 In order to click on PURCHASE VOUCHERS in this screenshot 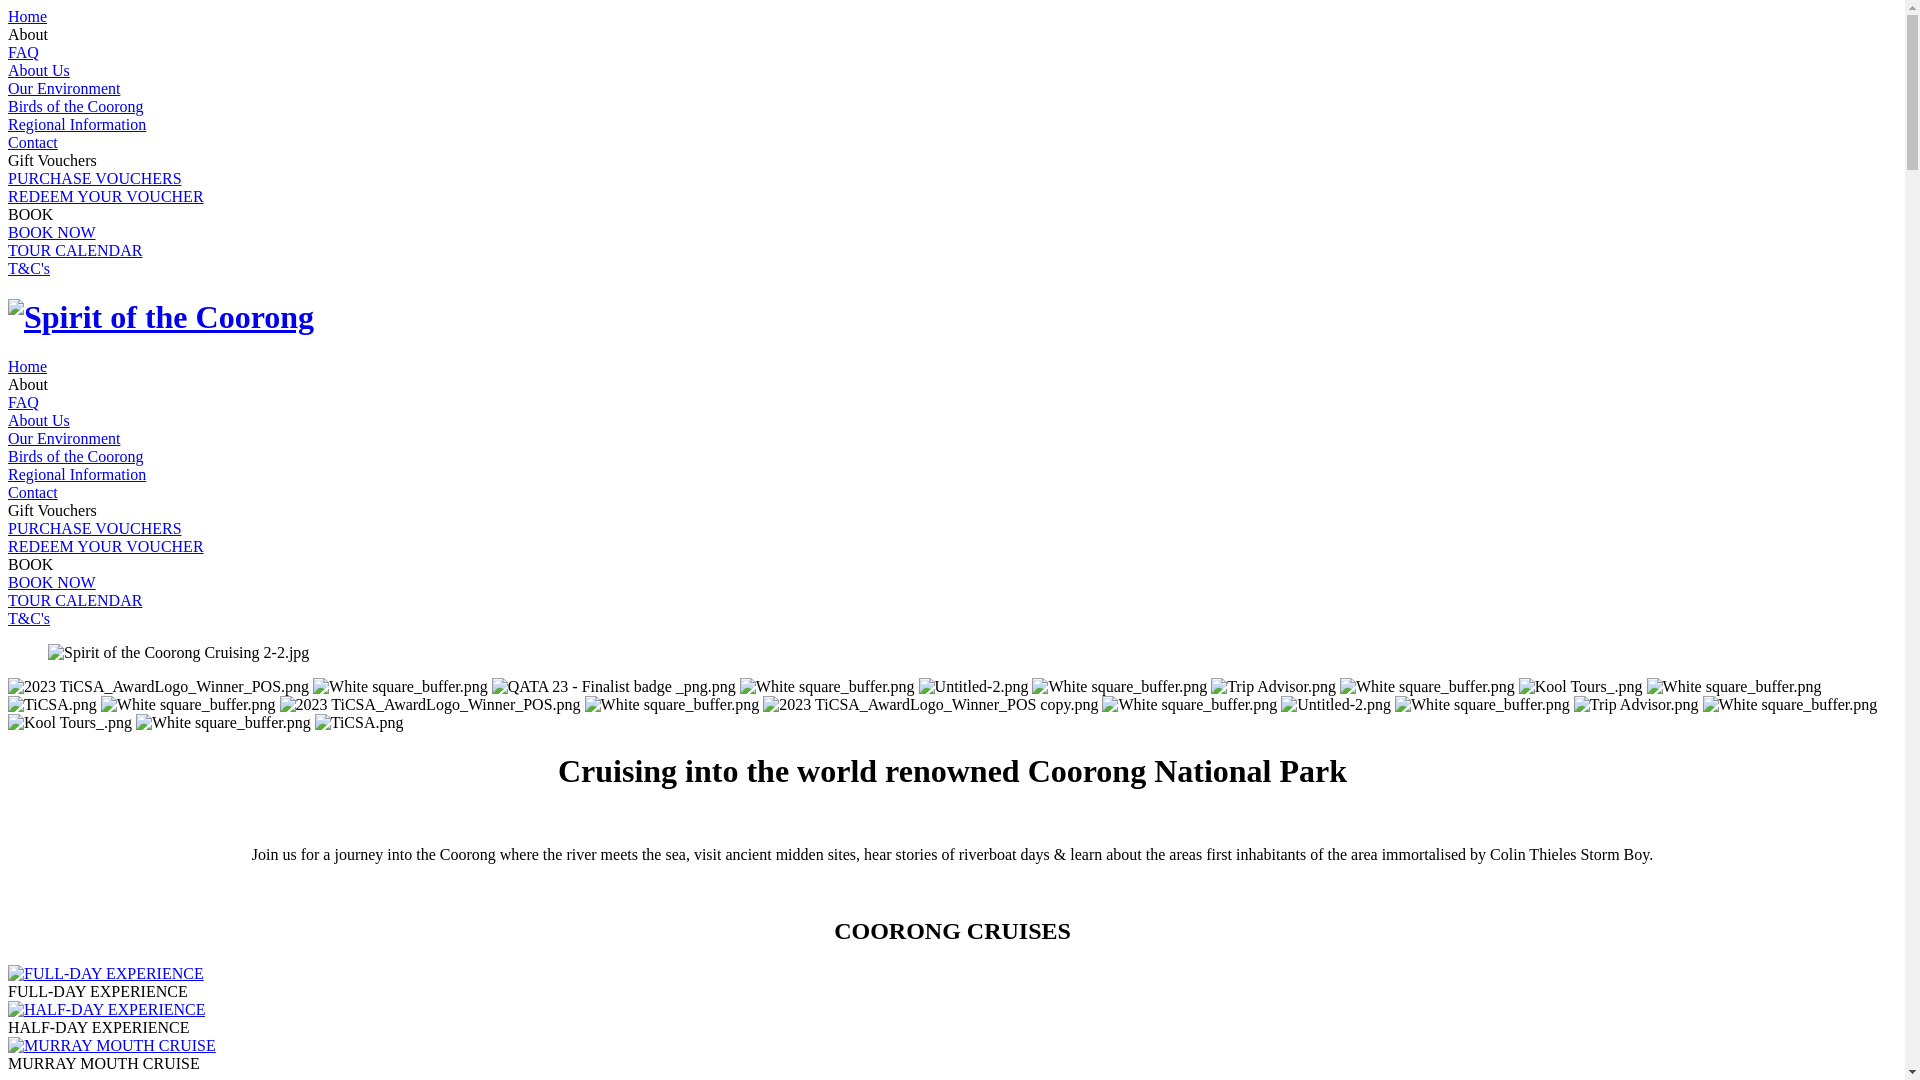, I will do `click(95, 178)`.